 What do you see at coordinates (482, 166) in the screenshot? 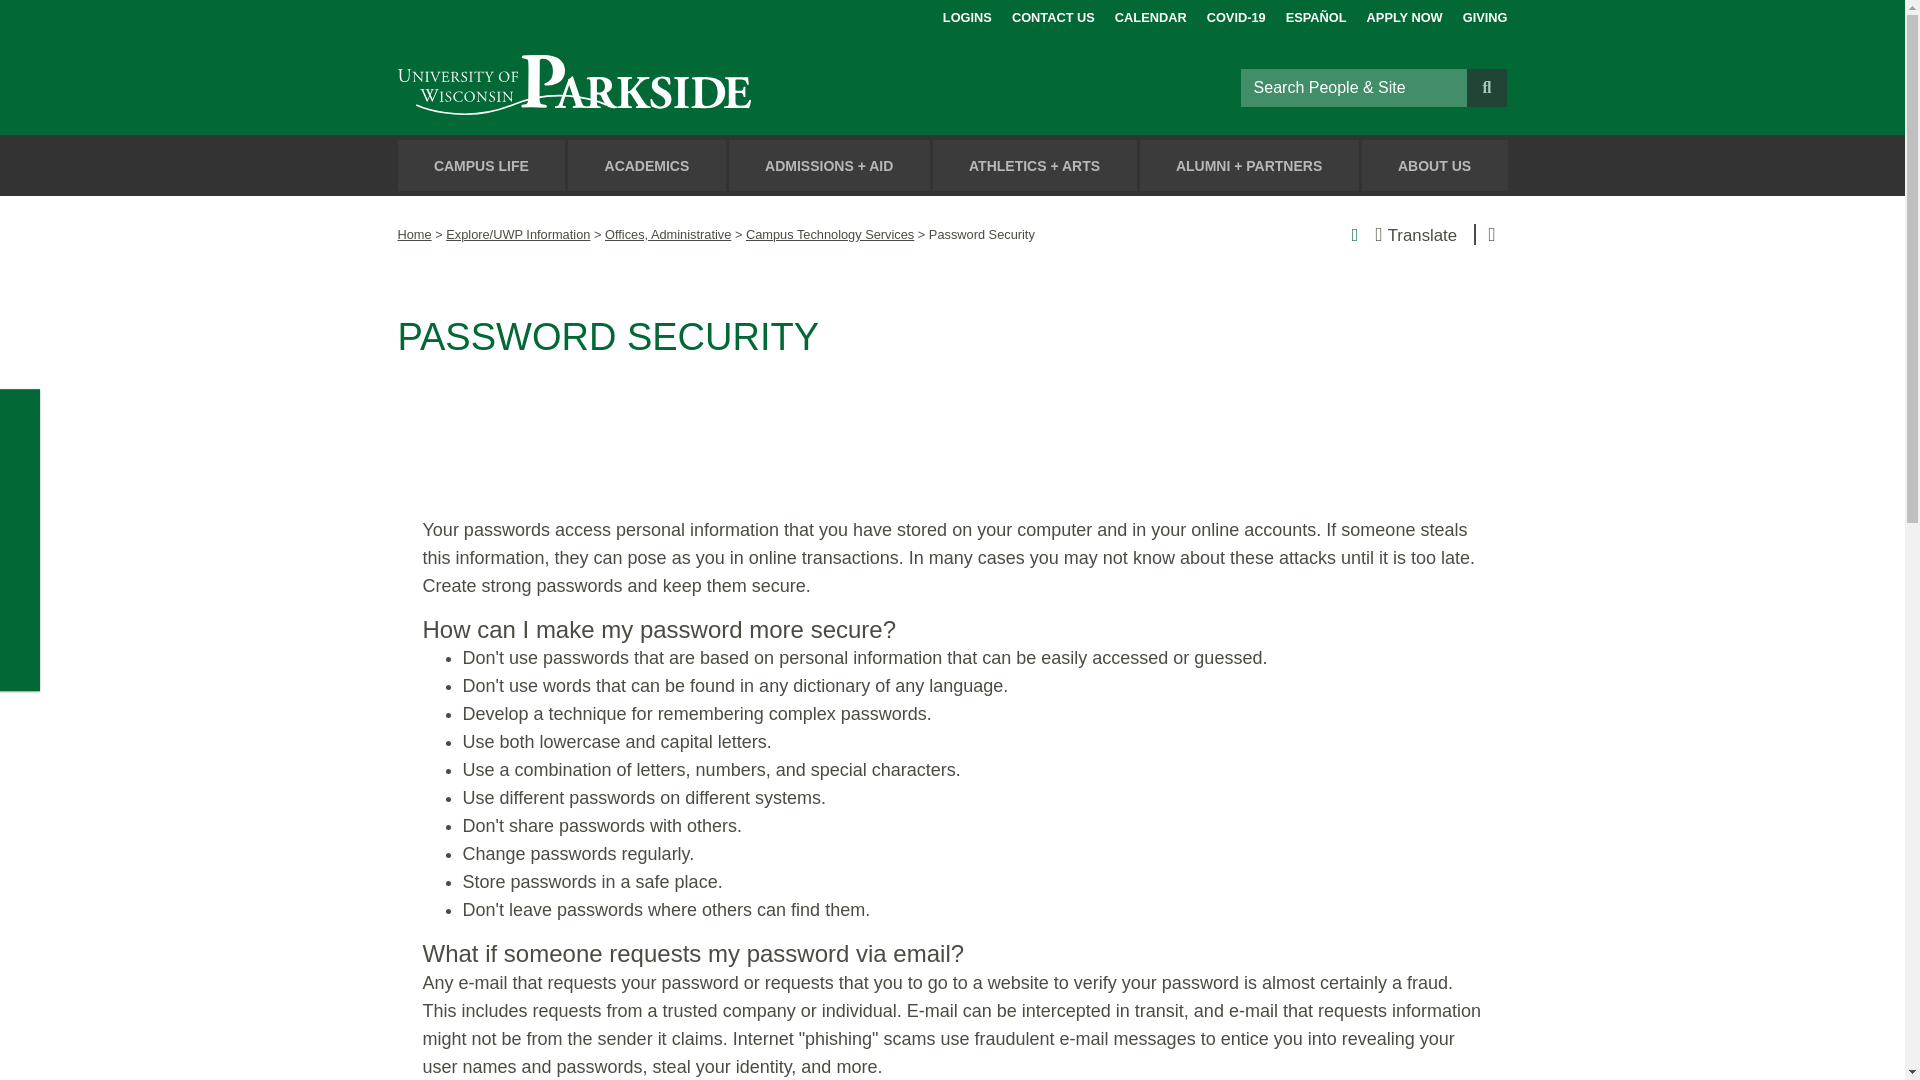
I see `CAMPUS LIFE` at bounding box center [482, 166].